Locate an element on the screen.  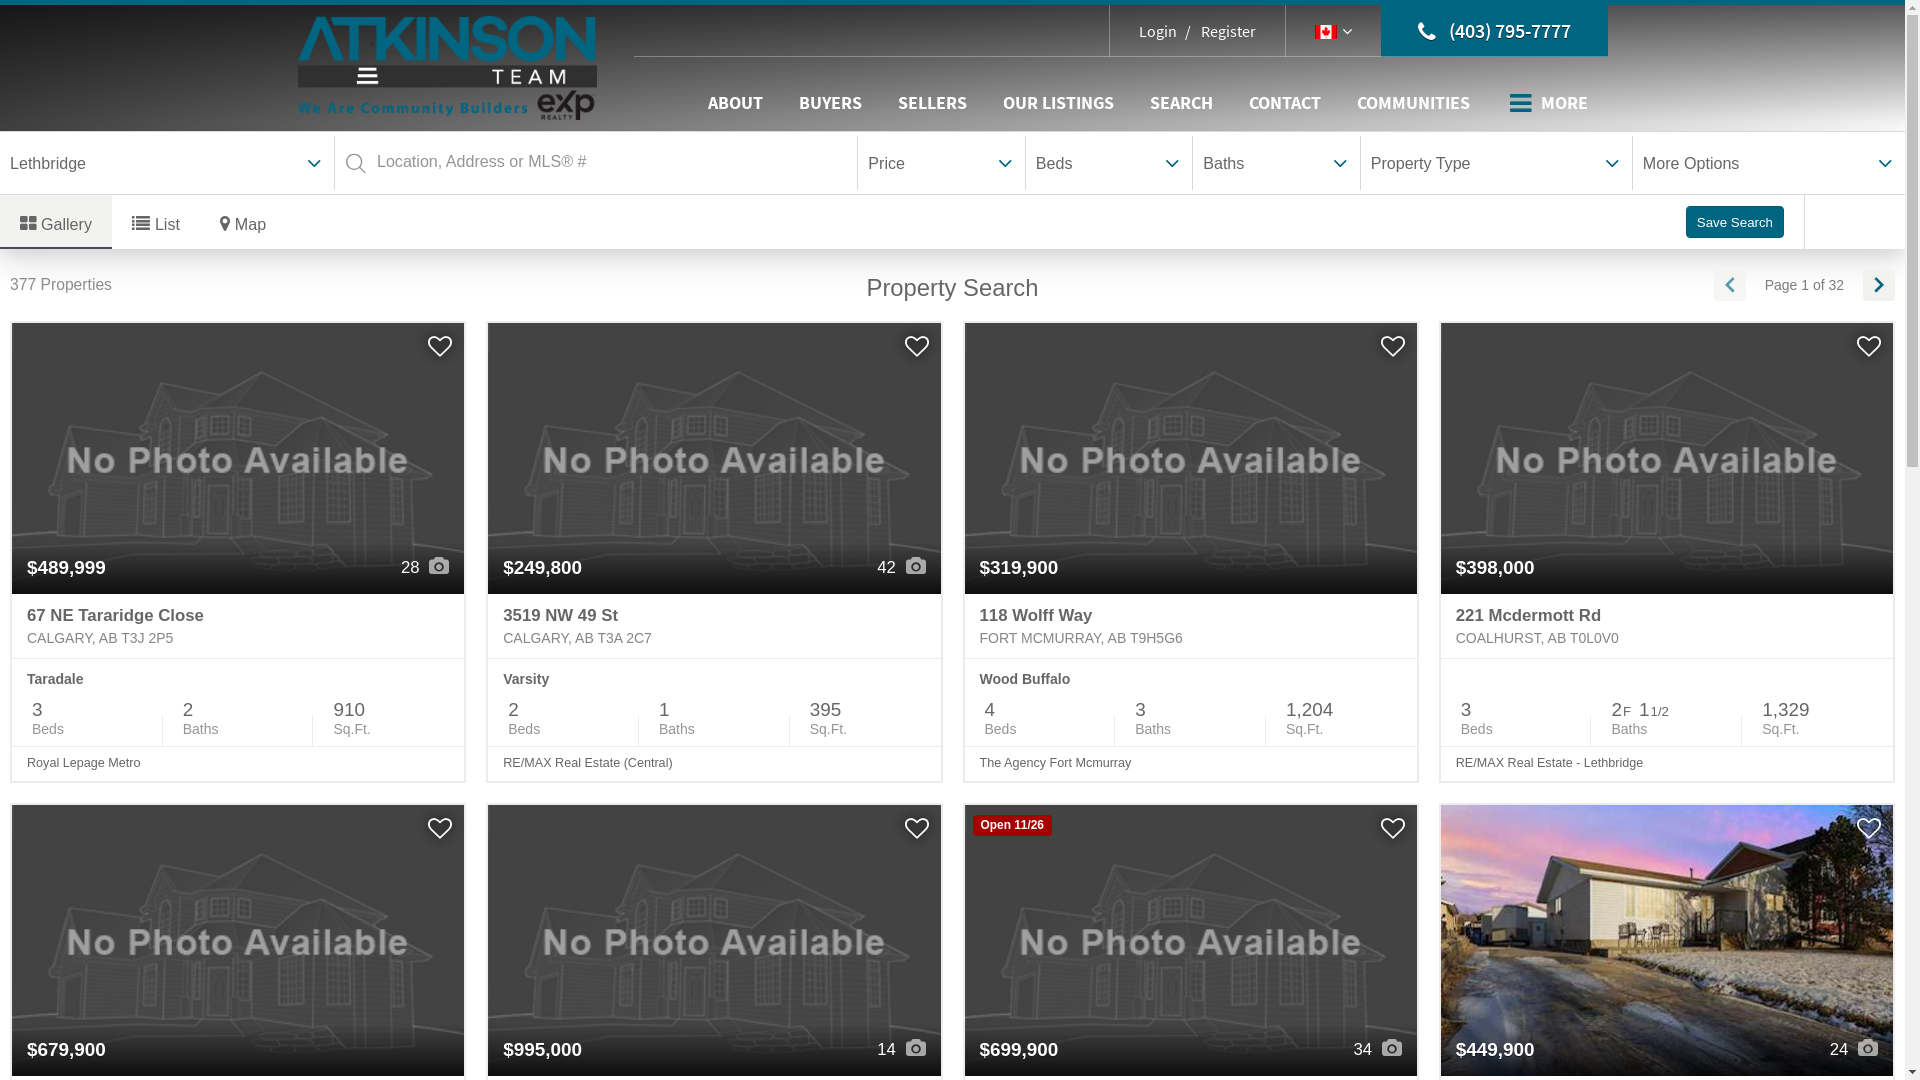
COMMUNITIES is located at coordinates (1412, 103).